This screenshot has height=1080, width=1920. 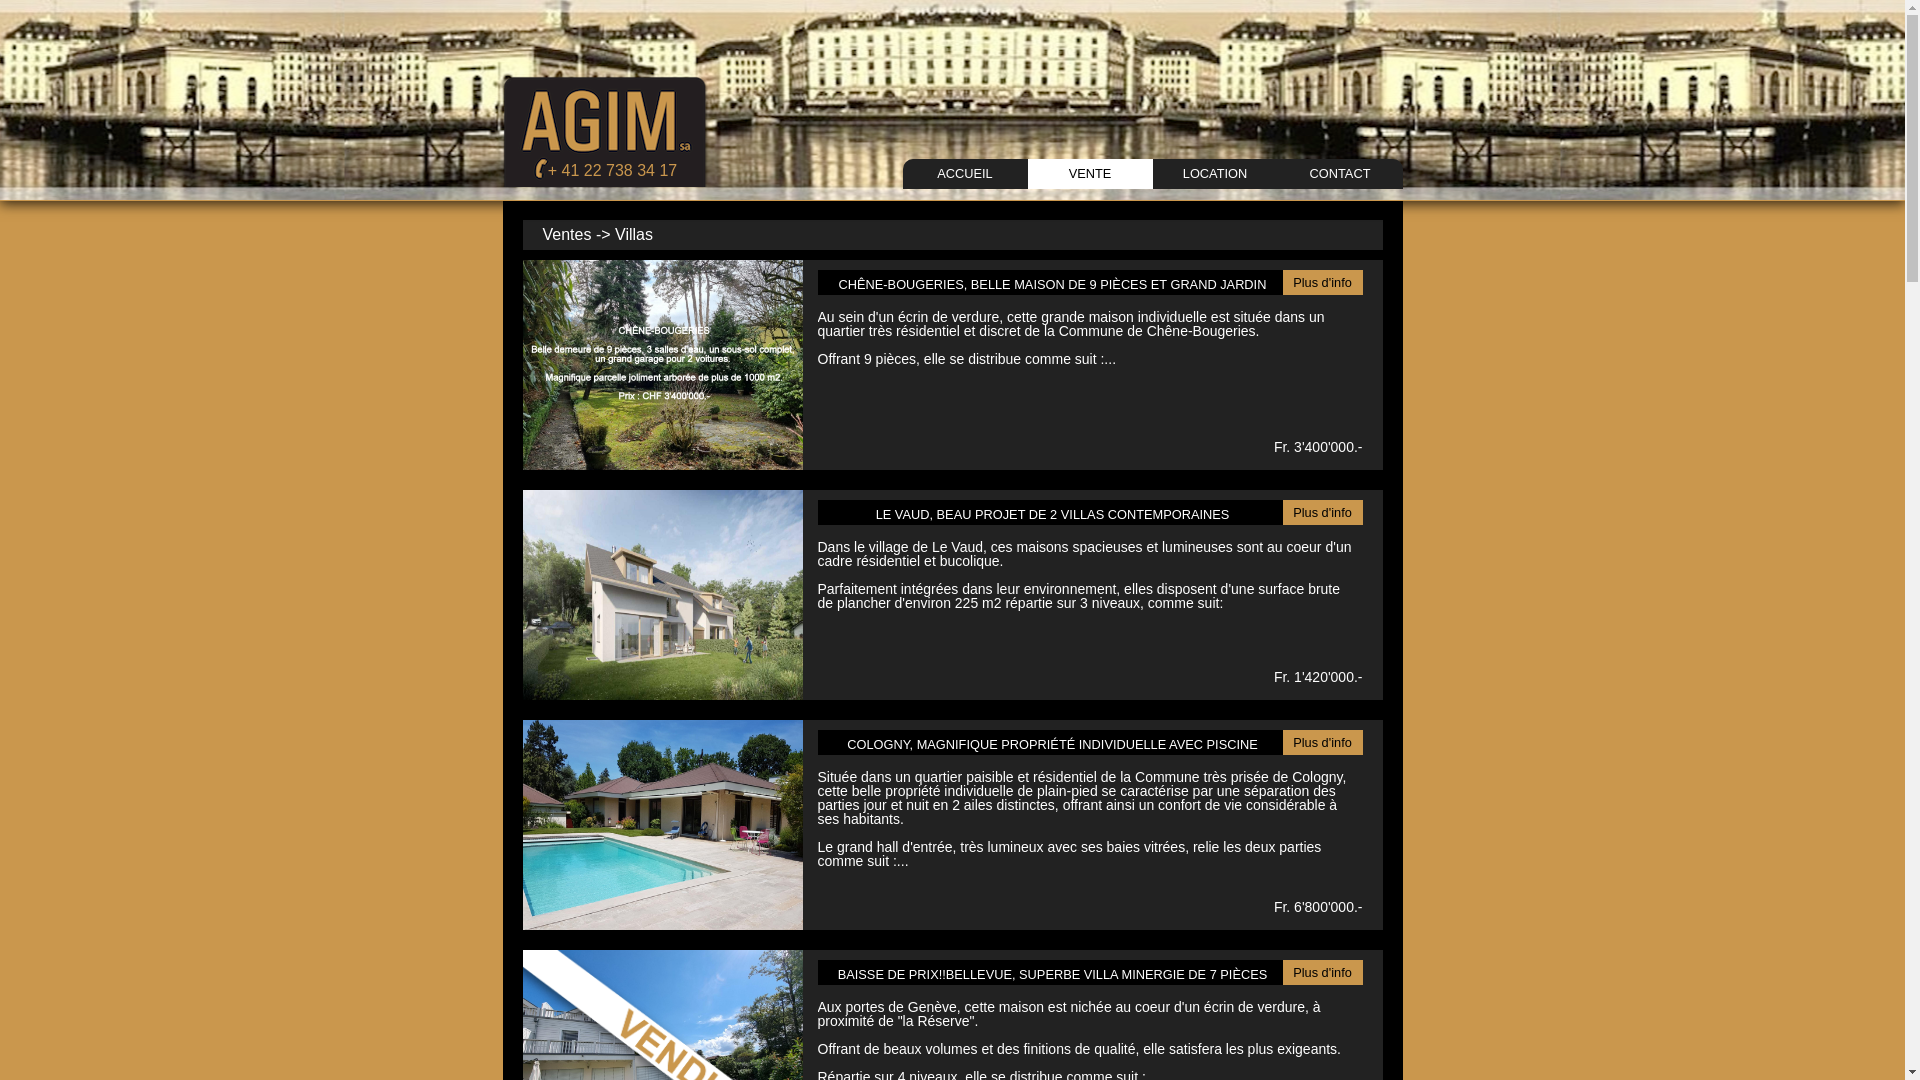 What do you see at coordinates (1322, 512) in the screenshot?
I see `Plus d'info` at bounding box center [1322, 512].